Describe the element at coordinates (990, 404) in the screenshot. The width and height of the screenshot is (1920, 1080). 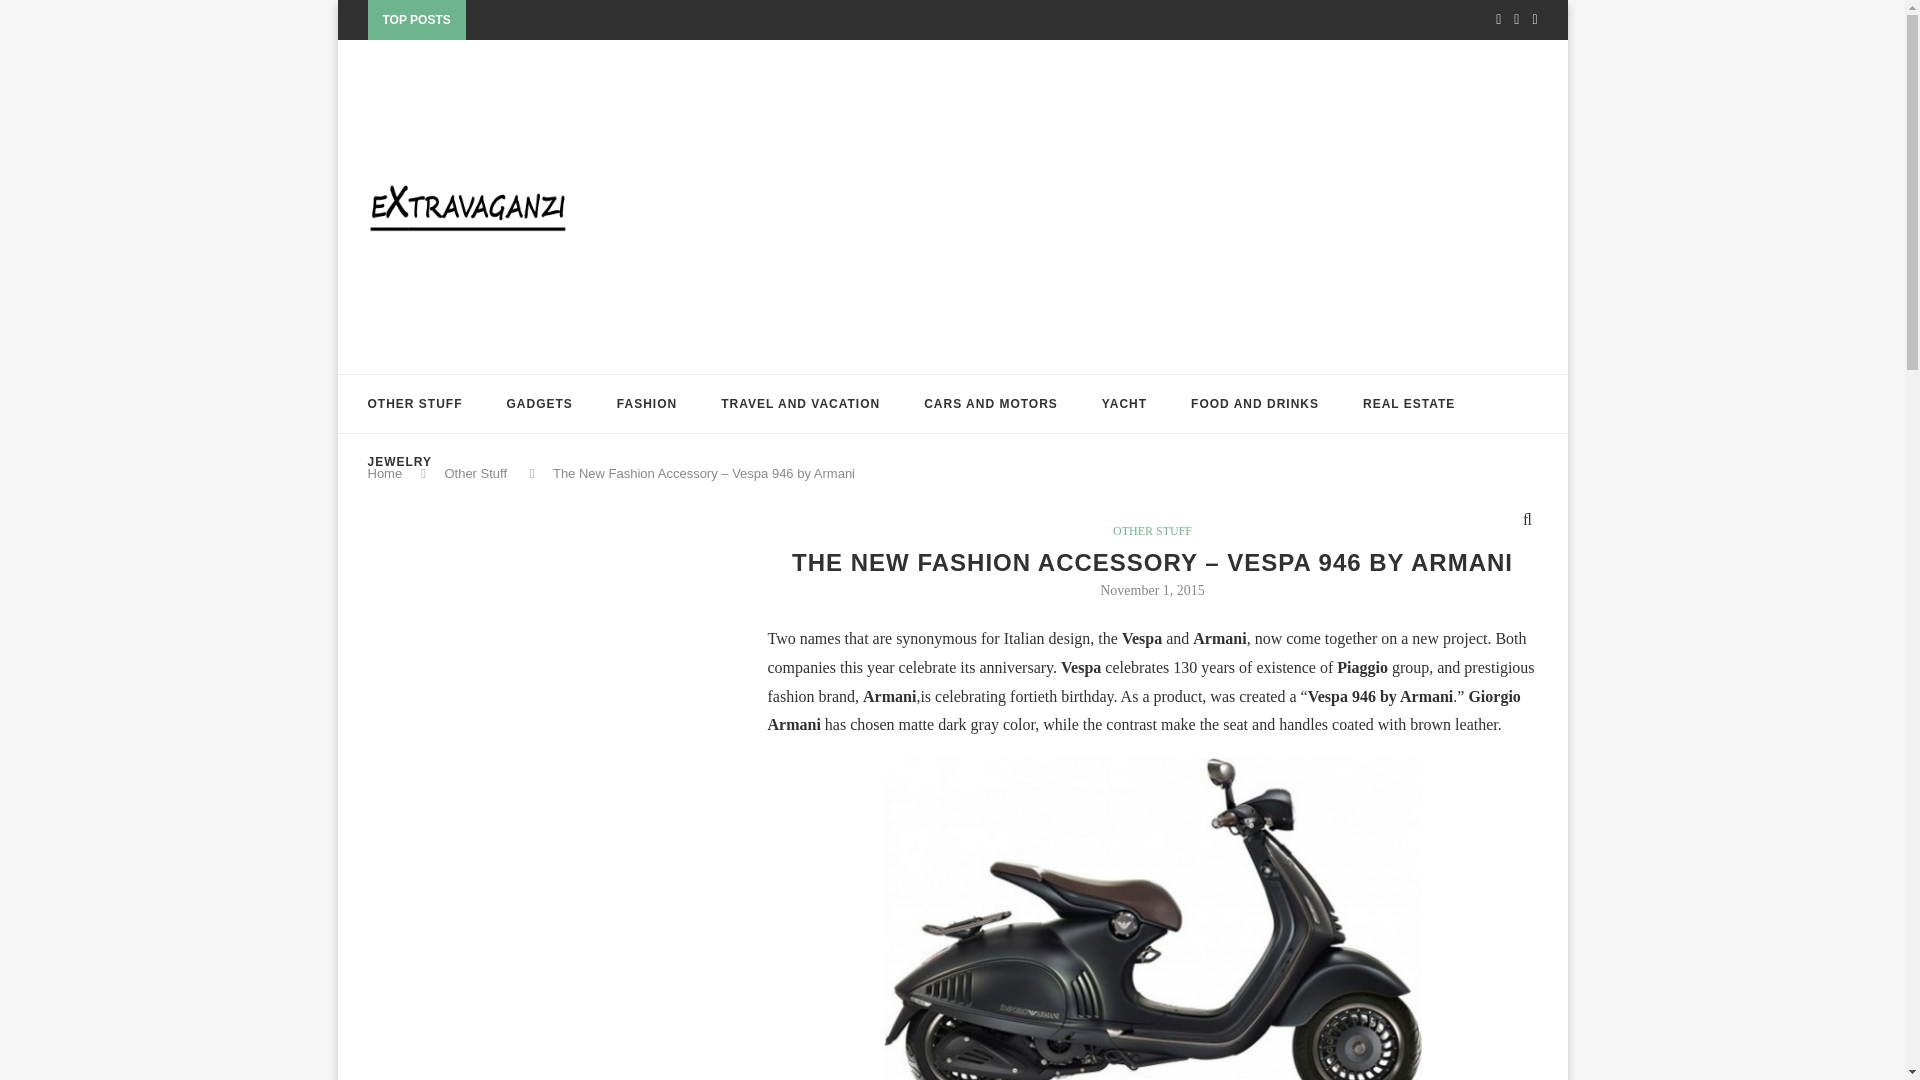
I see `CARS AND MOTORS` at that location.